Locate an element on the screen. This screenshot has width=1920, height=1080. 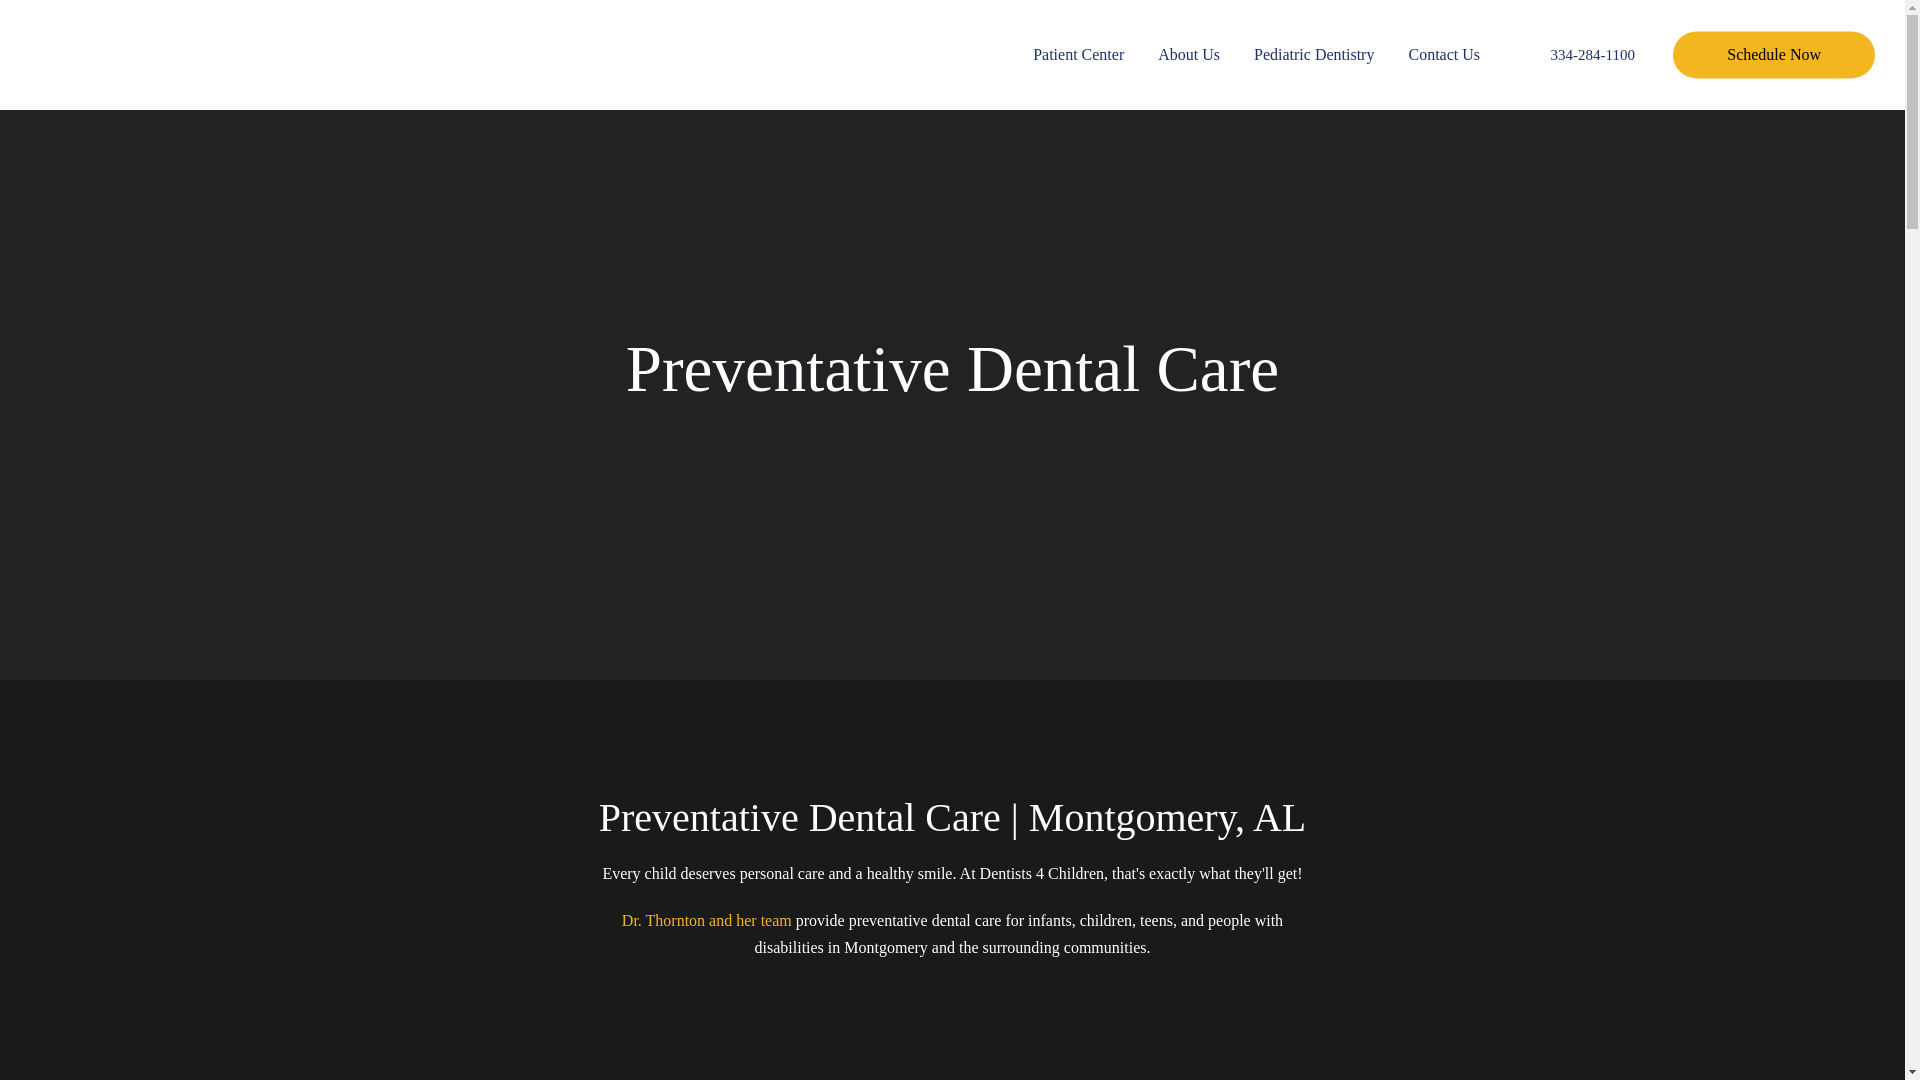
About Us is located at coordinates (1188, 54).